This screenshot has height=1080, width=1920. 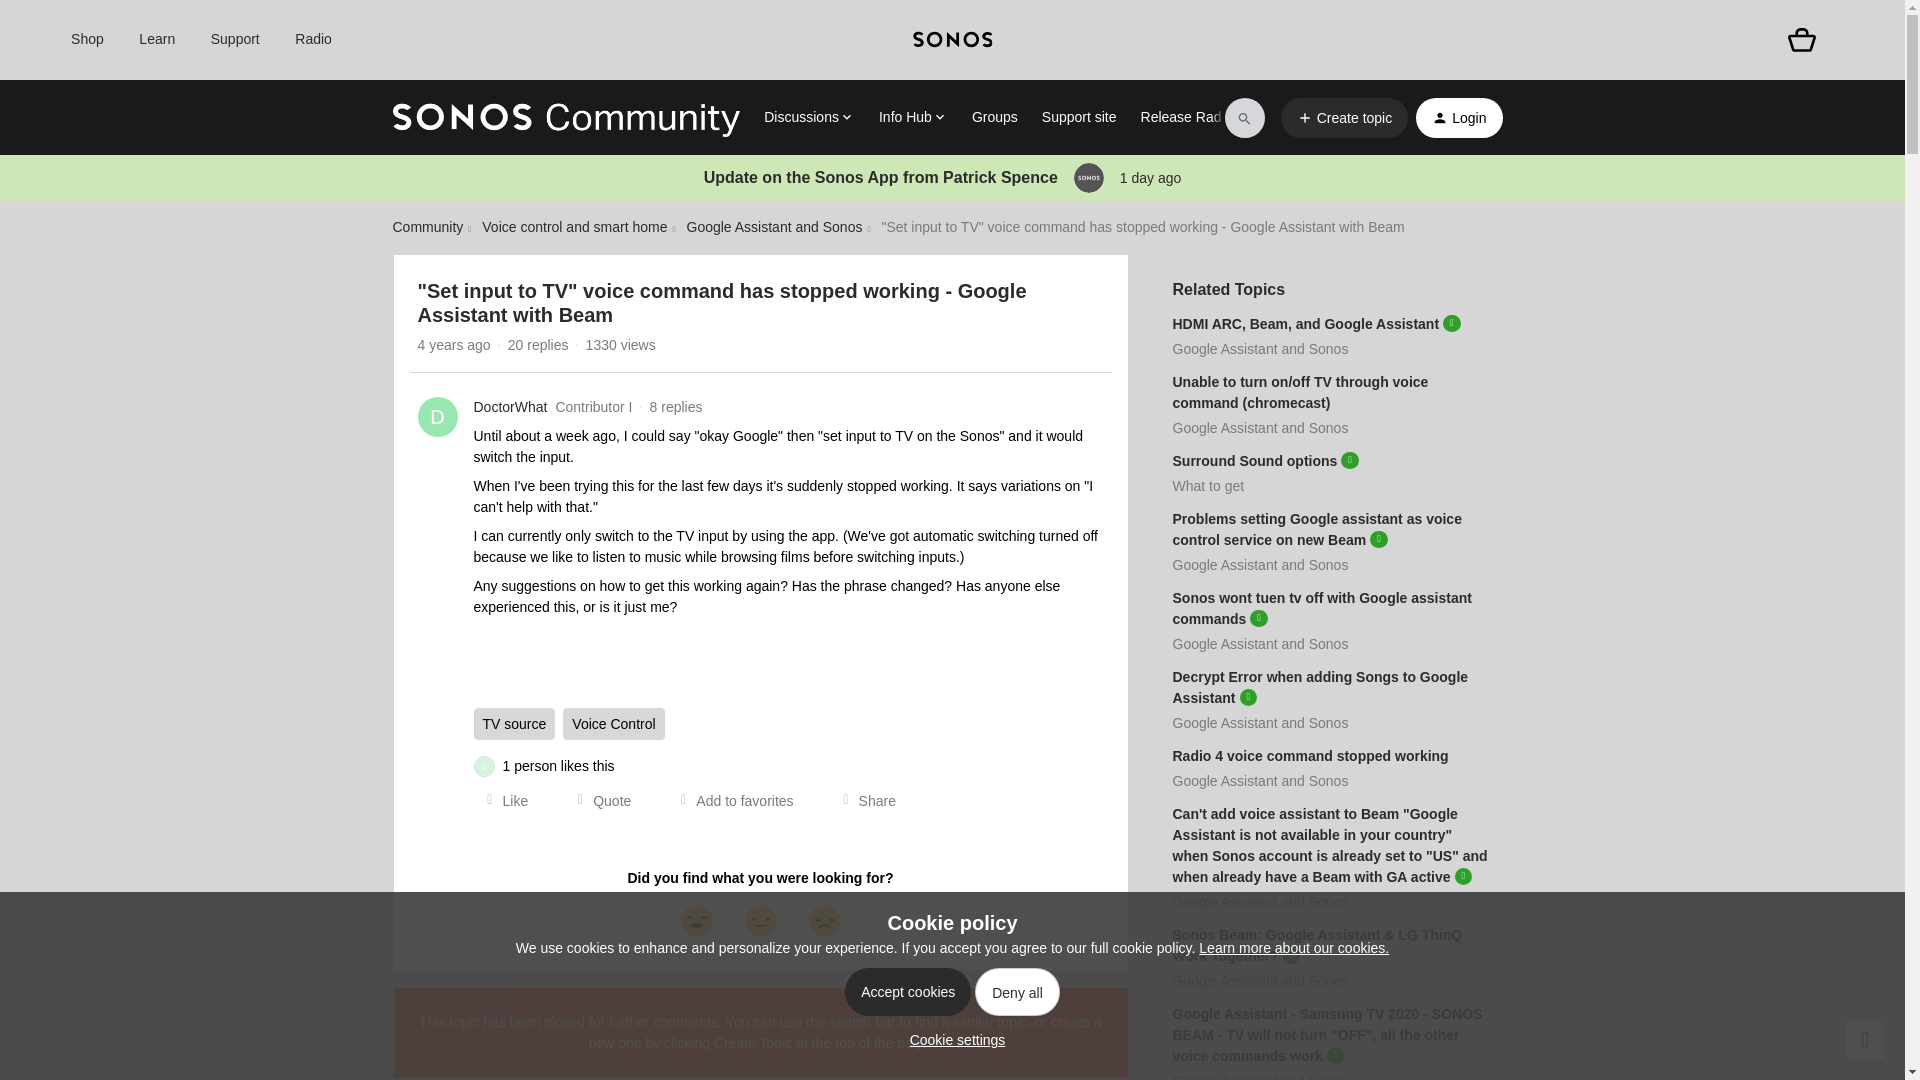 What do you see at coordinates (87, 40) in the screenshot?
I see `Shop` at bounding box center [87, 40].